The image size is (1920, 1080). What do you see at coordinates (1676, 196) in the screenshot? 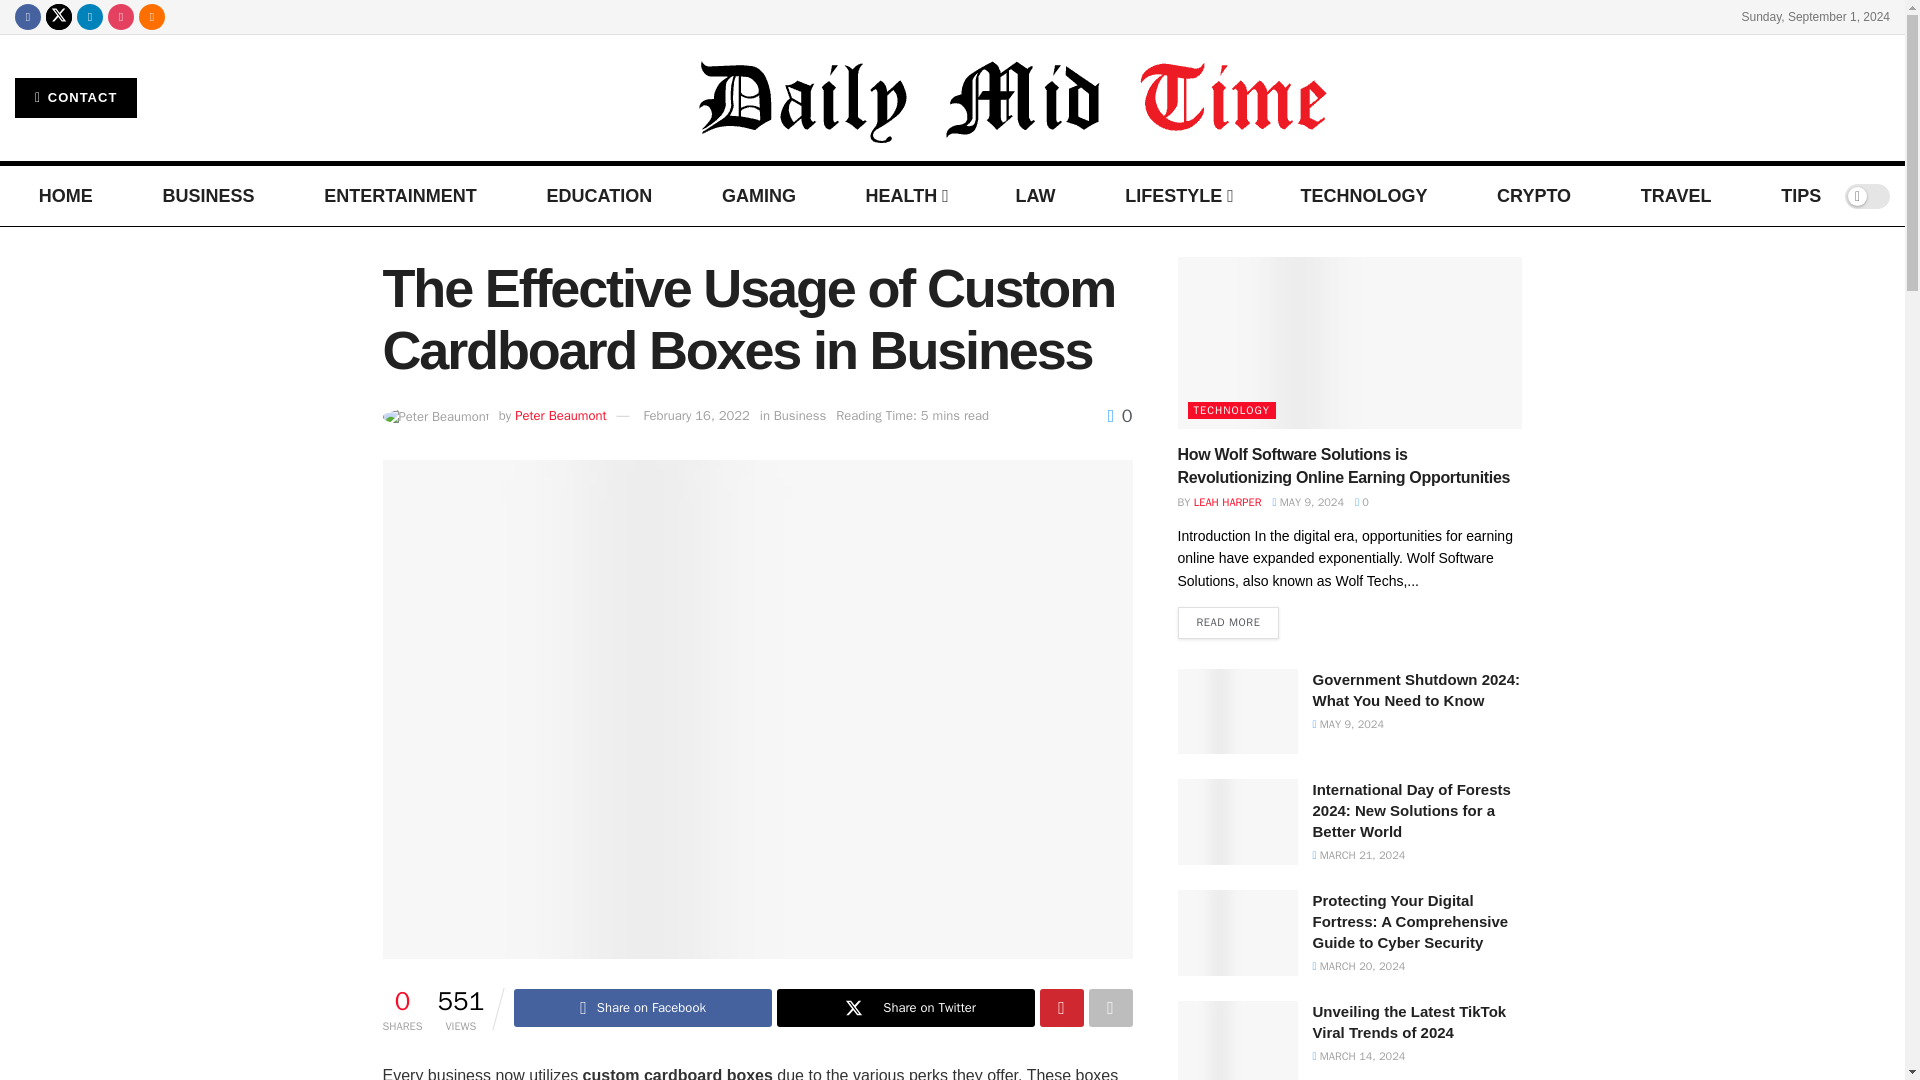
I see `TRAVEL` at bounding box center [1676, 196].